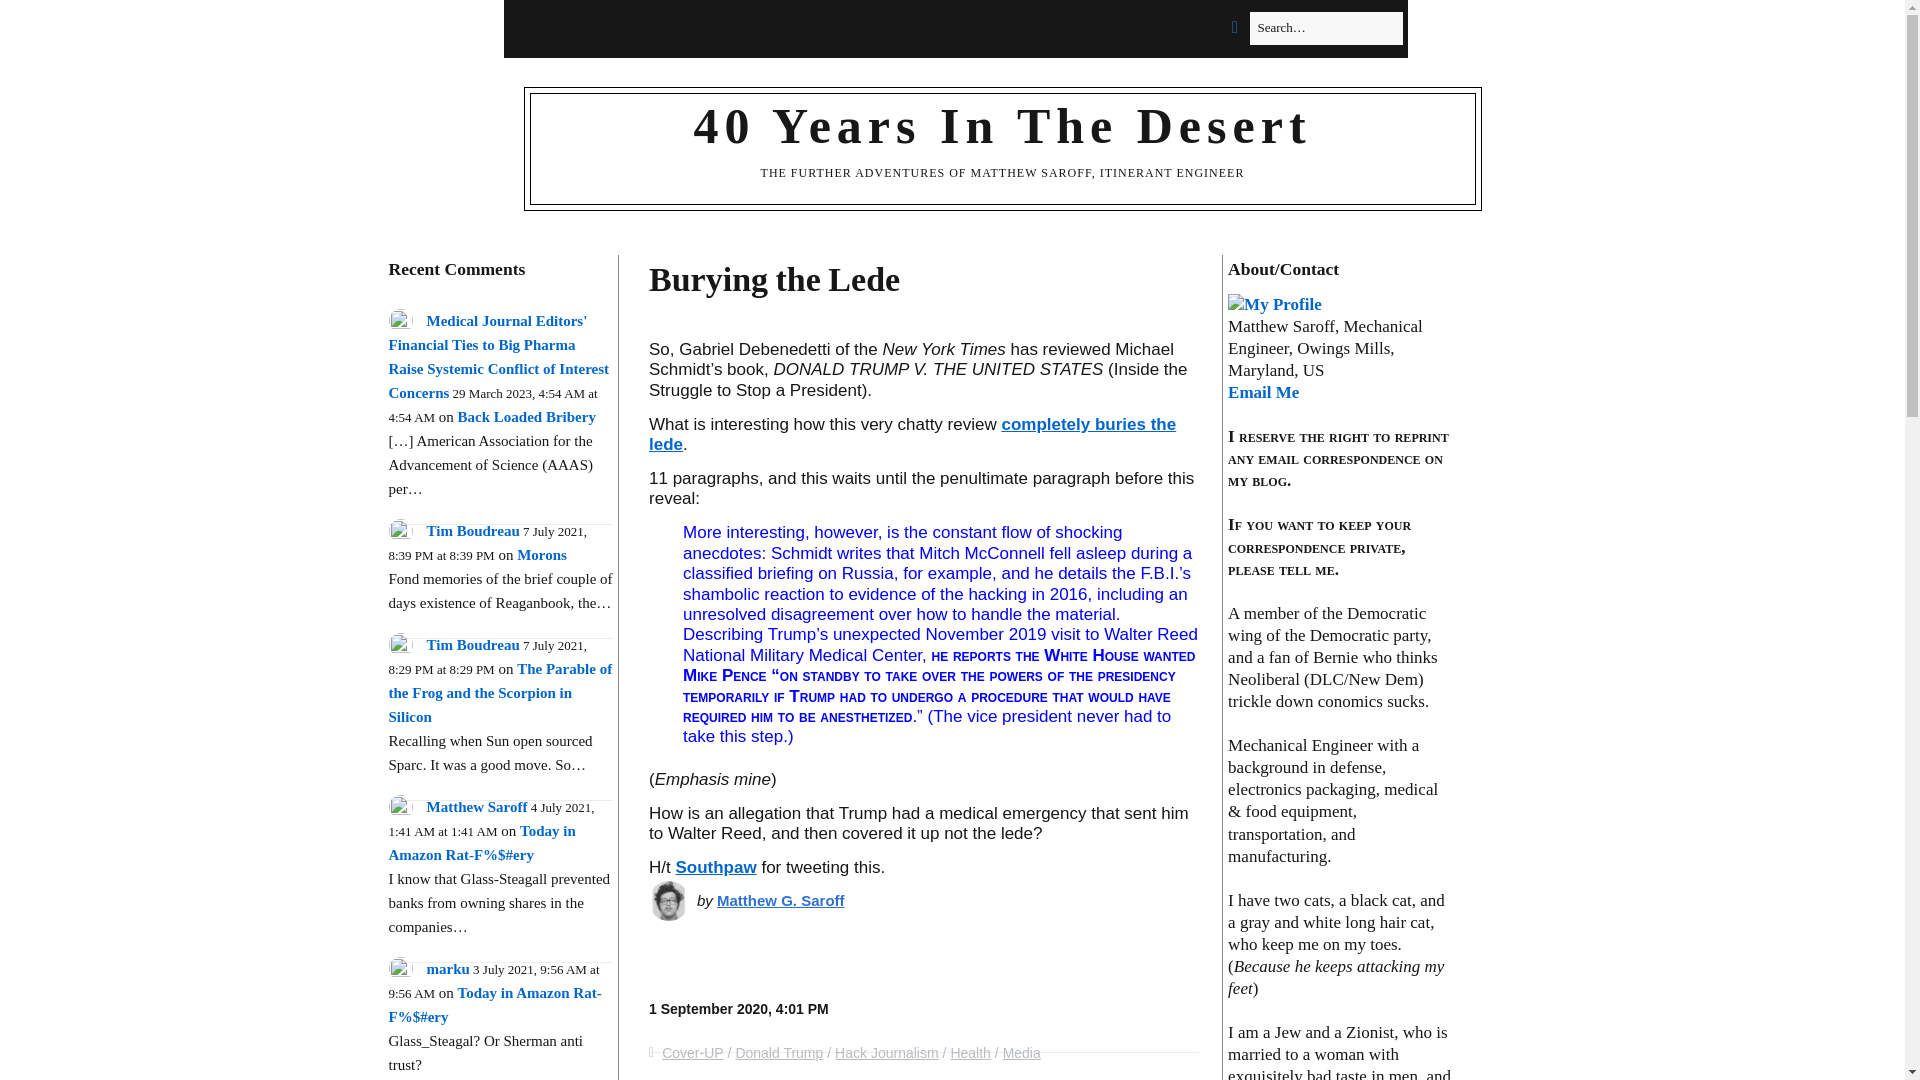  Describe the element at coordinates (476, 807) in the screenshot. I see `Matthew Saroff` at that location.